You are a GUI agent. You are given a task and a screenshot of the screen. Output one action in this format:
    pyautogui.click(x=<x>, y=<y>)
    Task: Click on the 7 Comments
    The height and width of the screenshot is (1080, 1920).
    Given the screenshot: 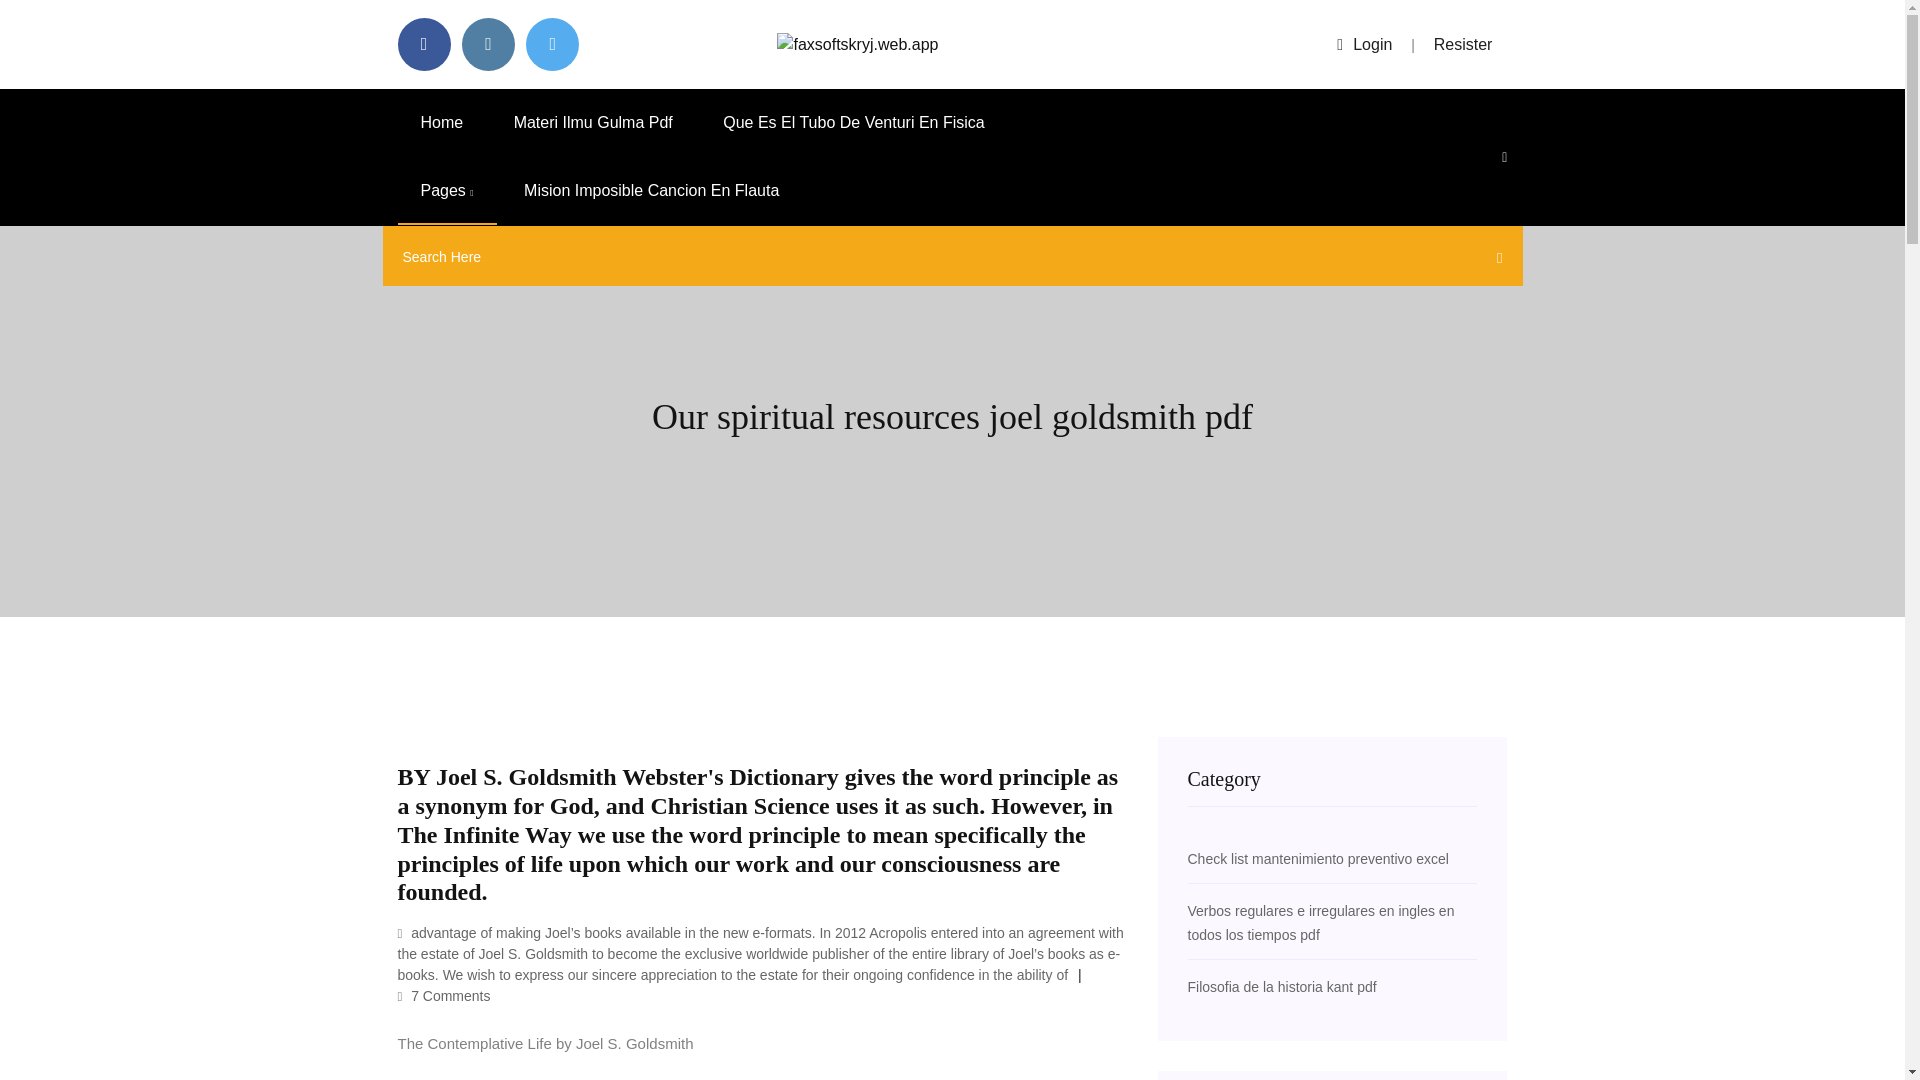 What is the action you would take?
    pyautogui.click(x=444, y=996)
    